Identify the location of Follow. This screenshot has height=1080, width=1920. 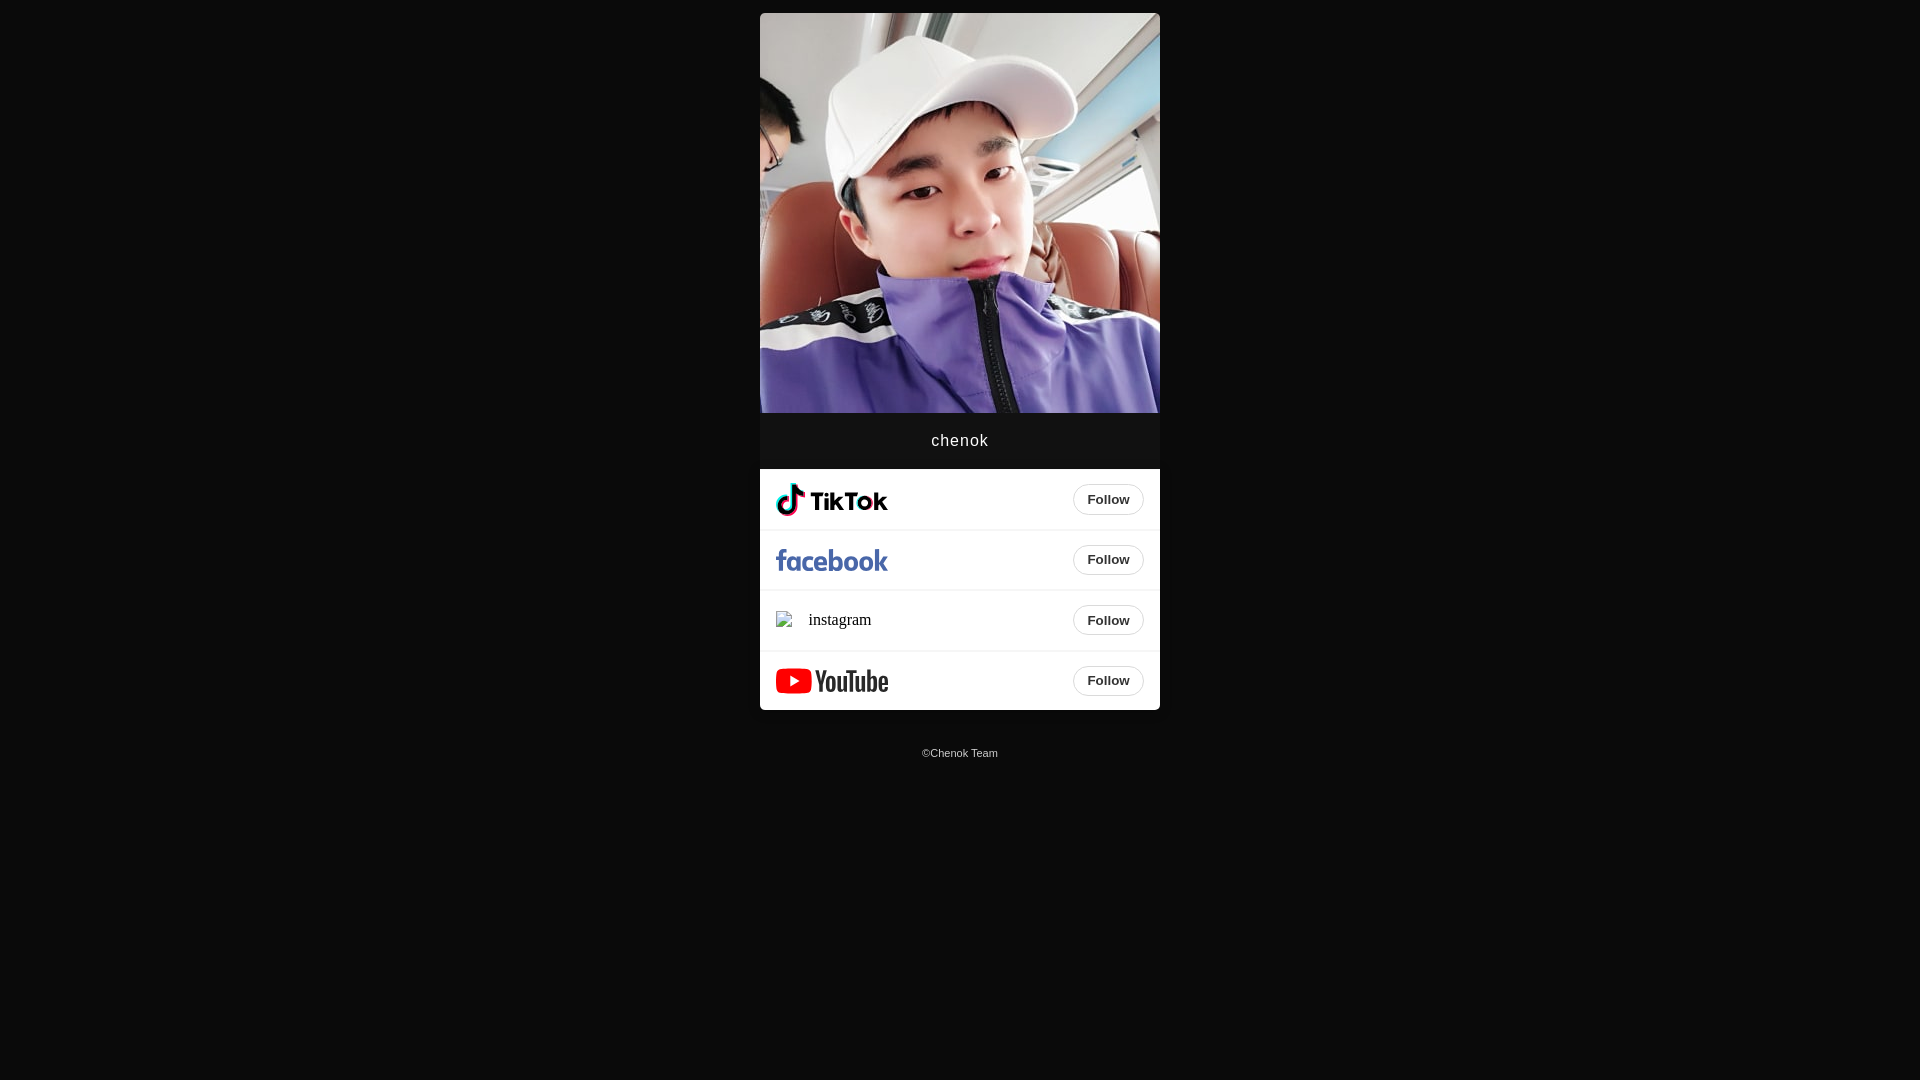
(1108, 499).